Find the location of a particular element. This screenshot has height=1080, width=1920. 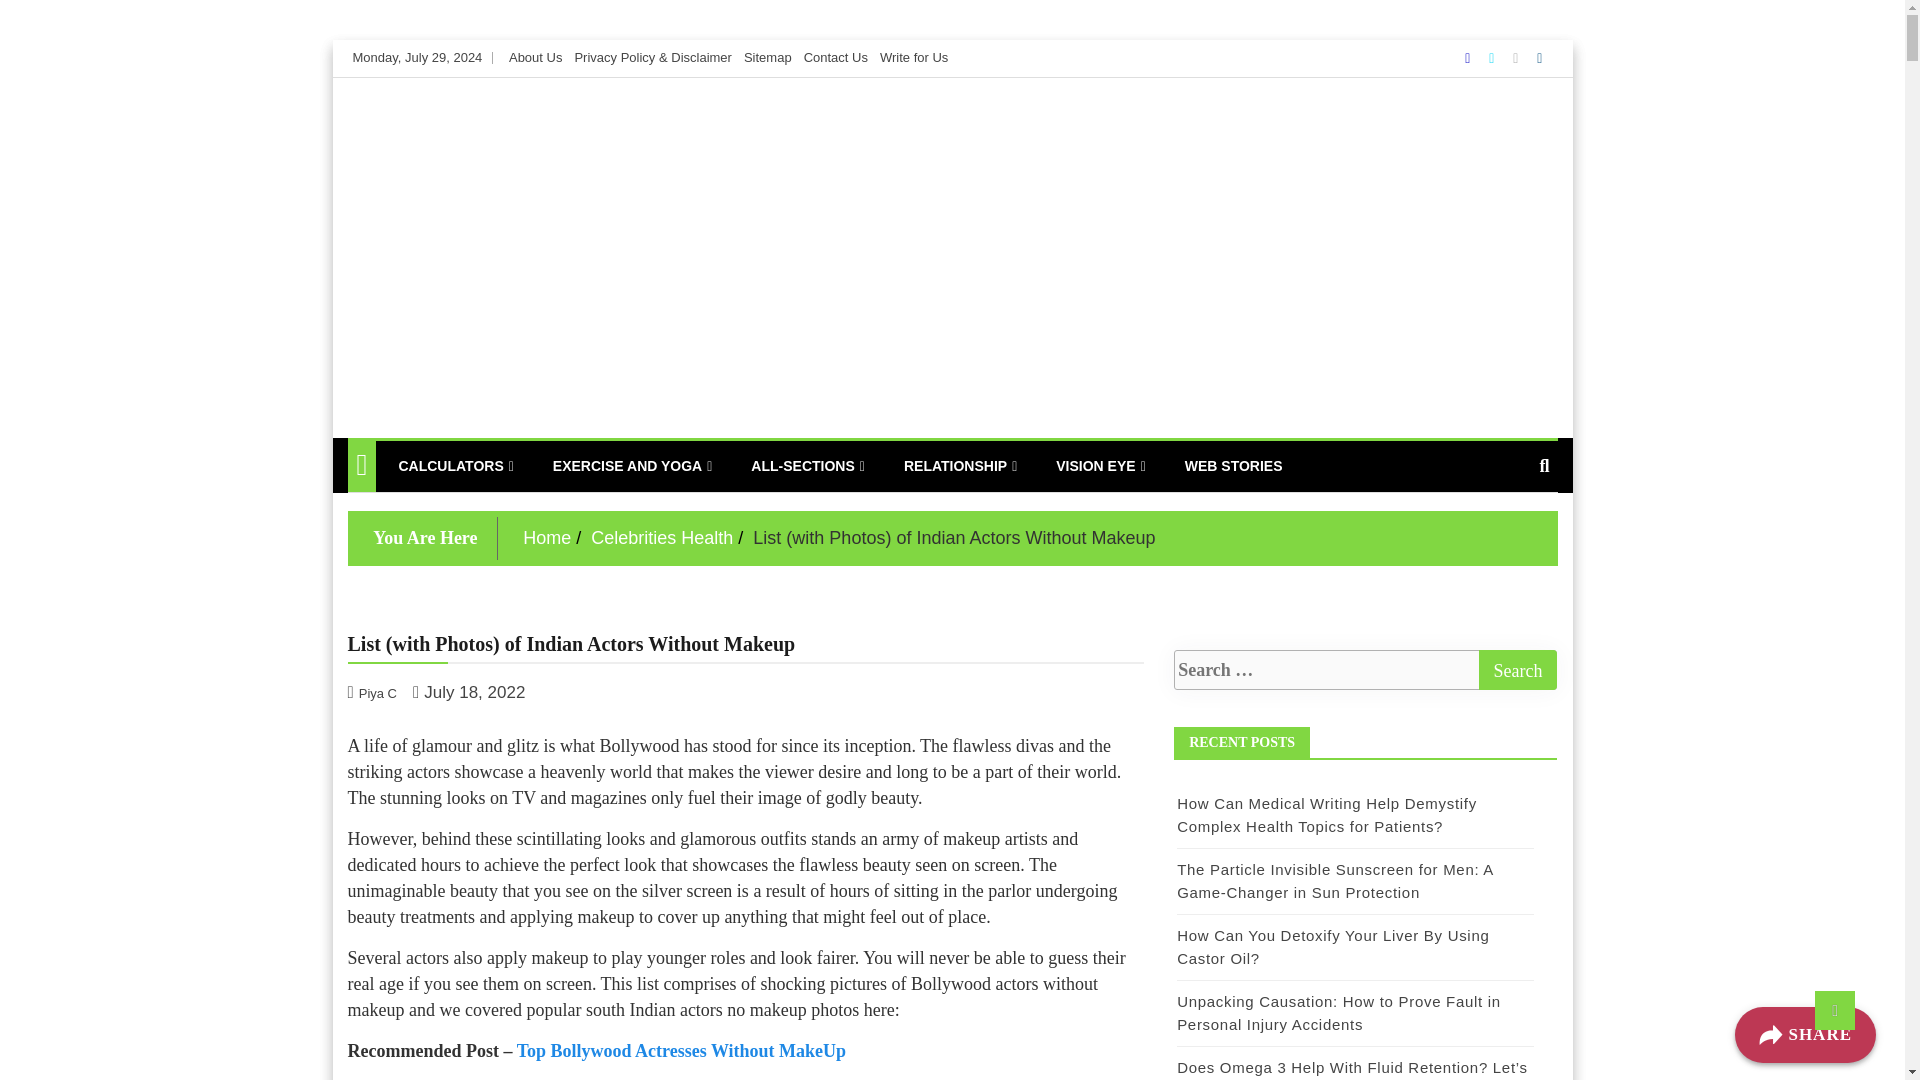

Write for Us is located at coordinates (914, 56).